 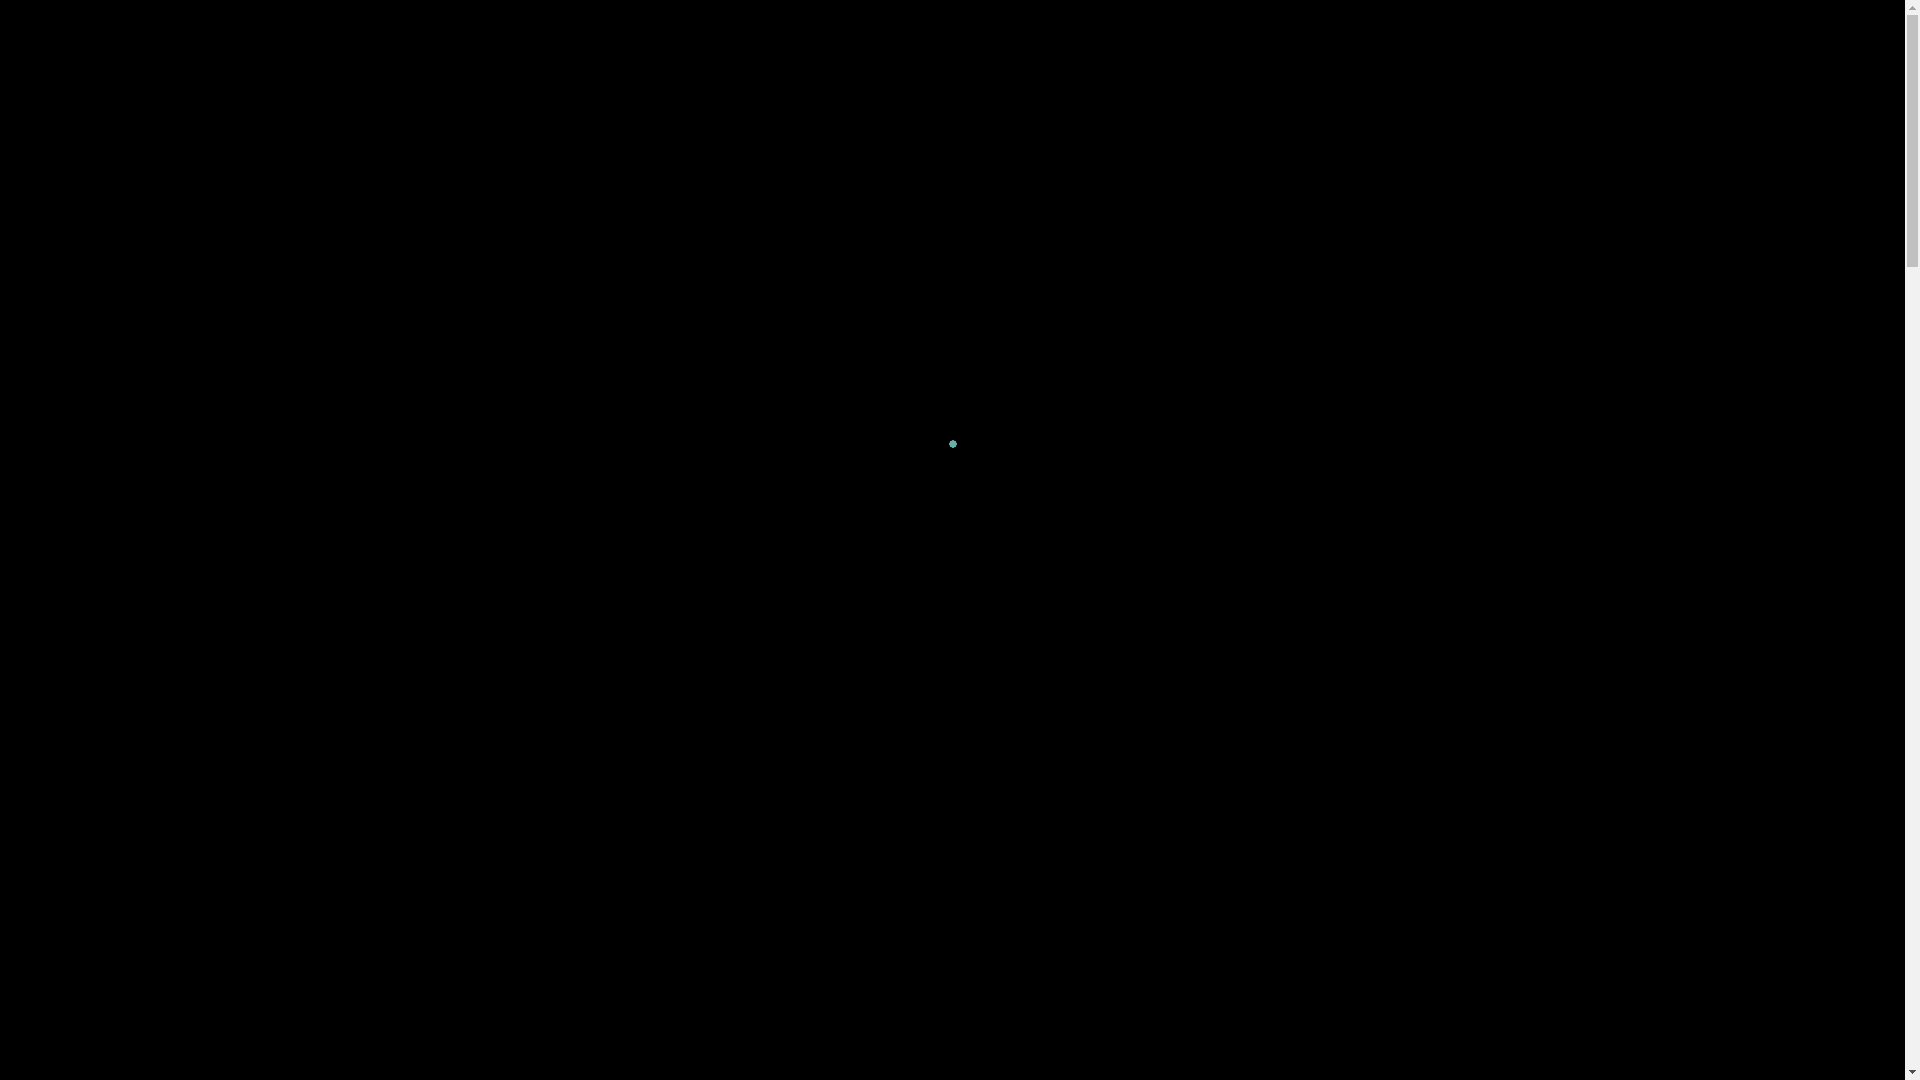 What do you see at coordinates (902, 25) in the screenshot?
I see `GALLERY` at bounding box center [902, 25].